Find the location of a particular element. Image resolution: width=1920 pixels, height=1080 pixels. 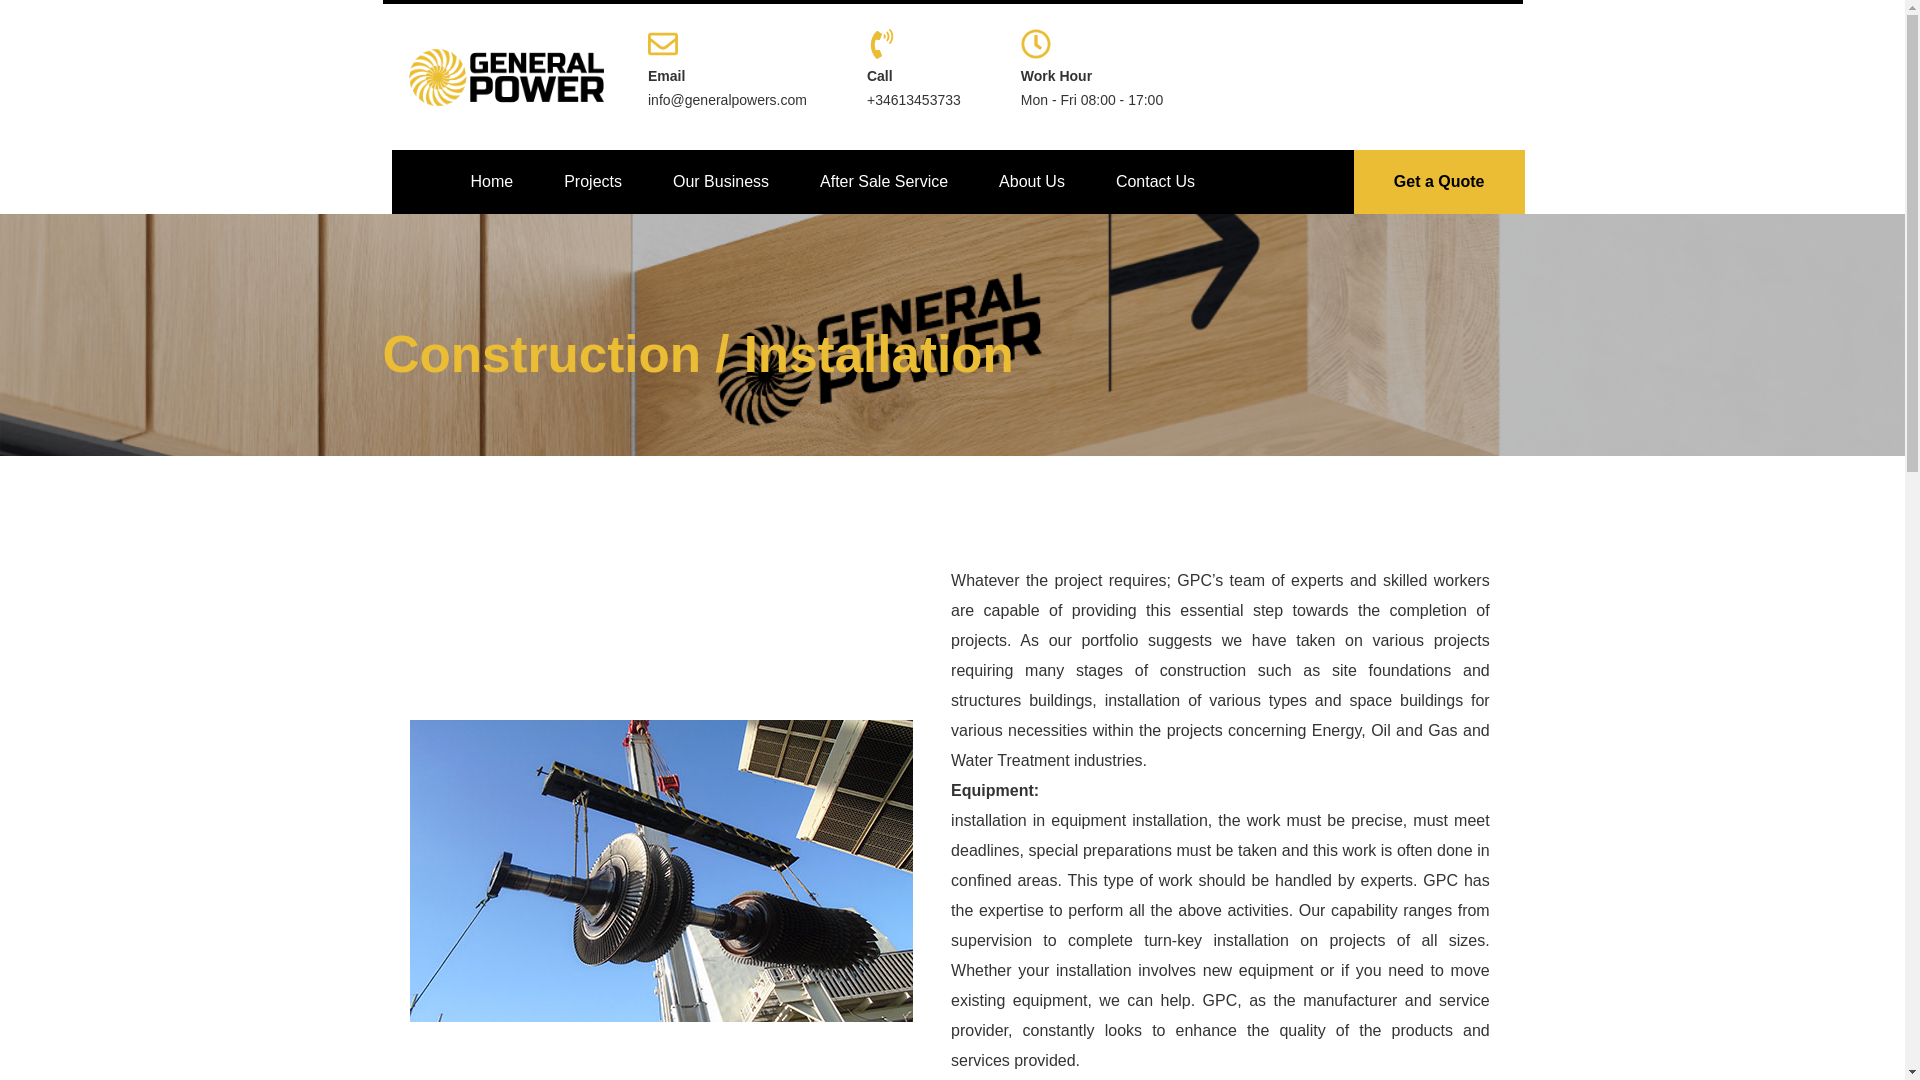

Our Business is located at coordinates (720, 182).